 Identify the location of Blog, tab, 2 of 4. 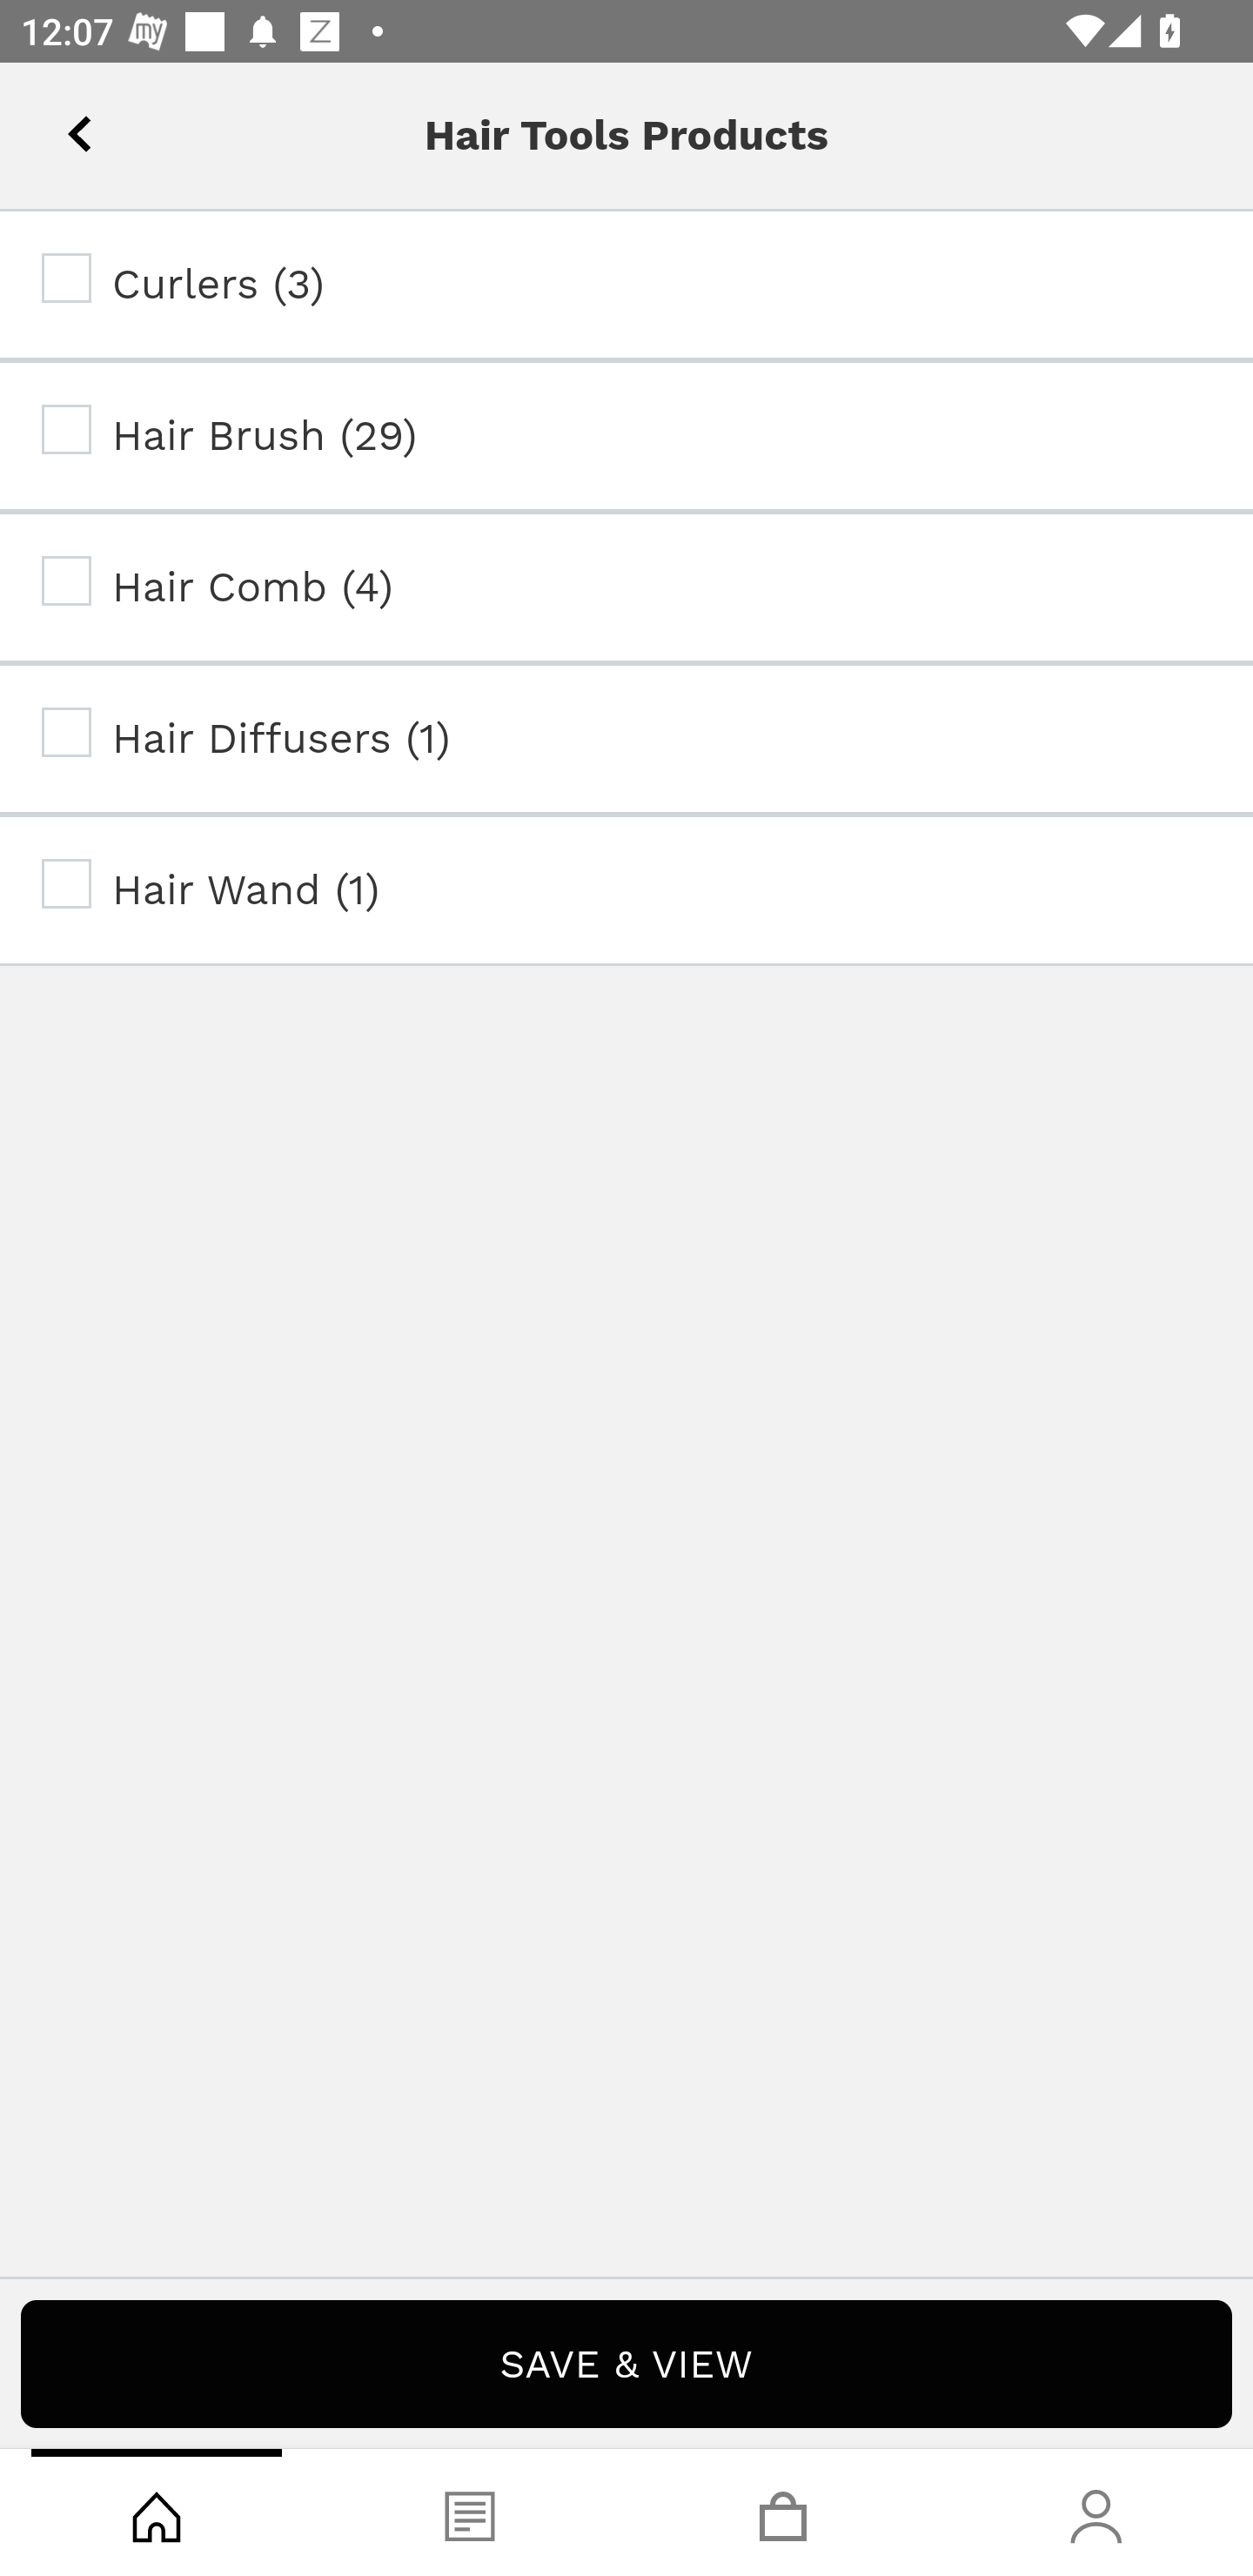
(470, 2512).